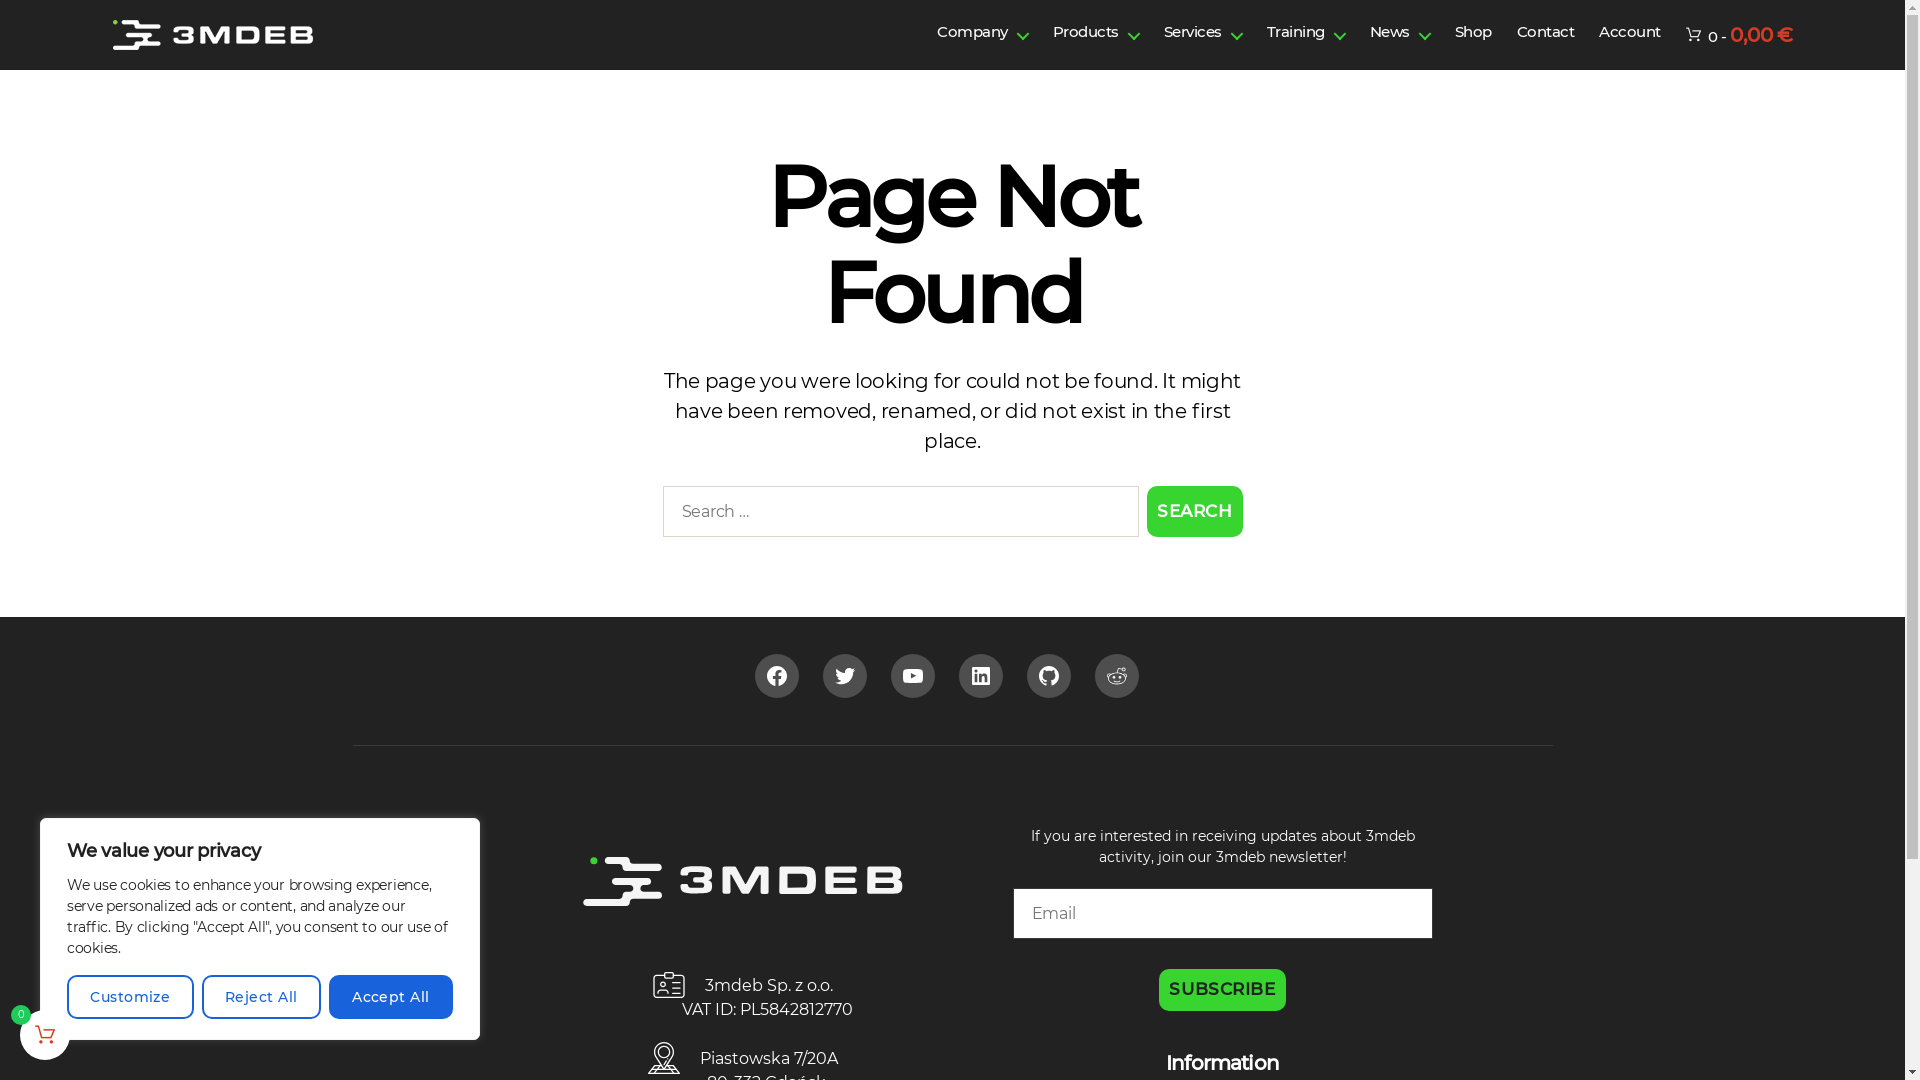 The height and width of the screenshot is (1080, 1920). I want to click on Facebook, so click(777, 676).